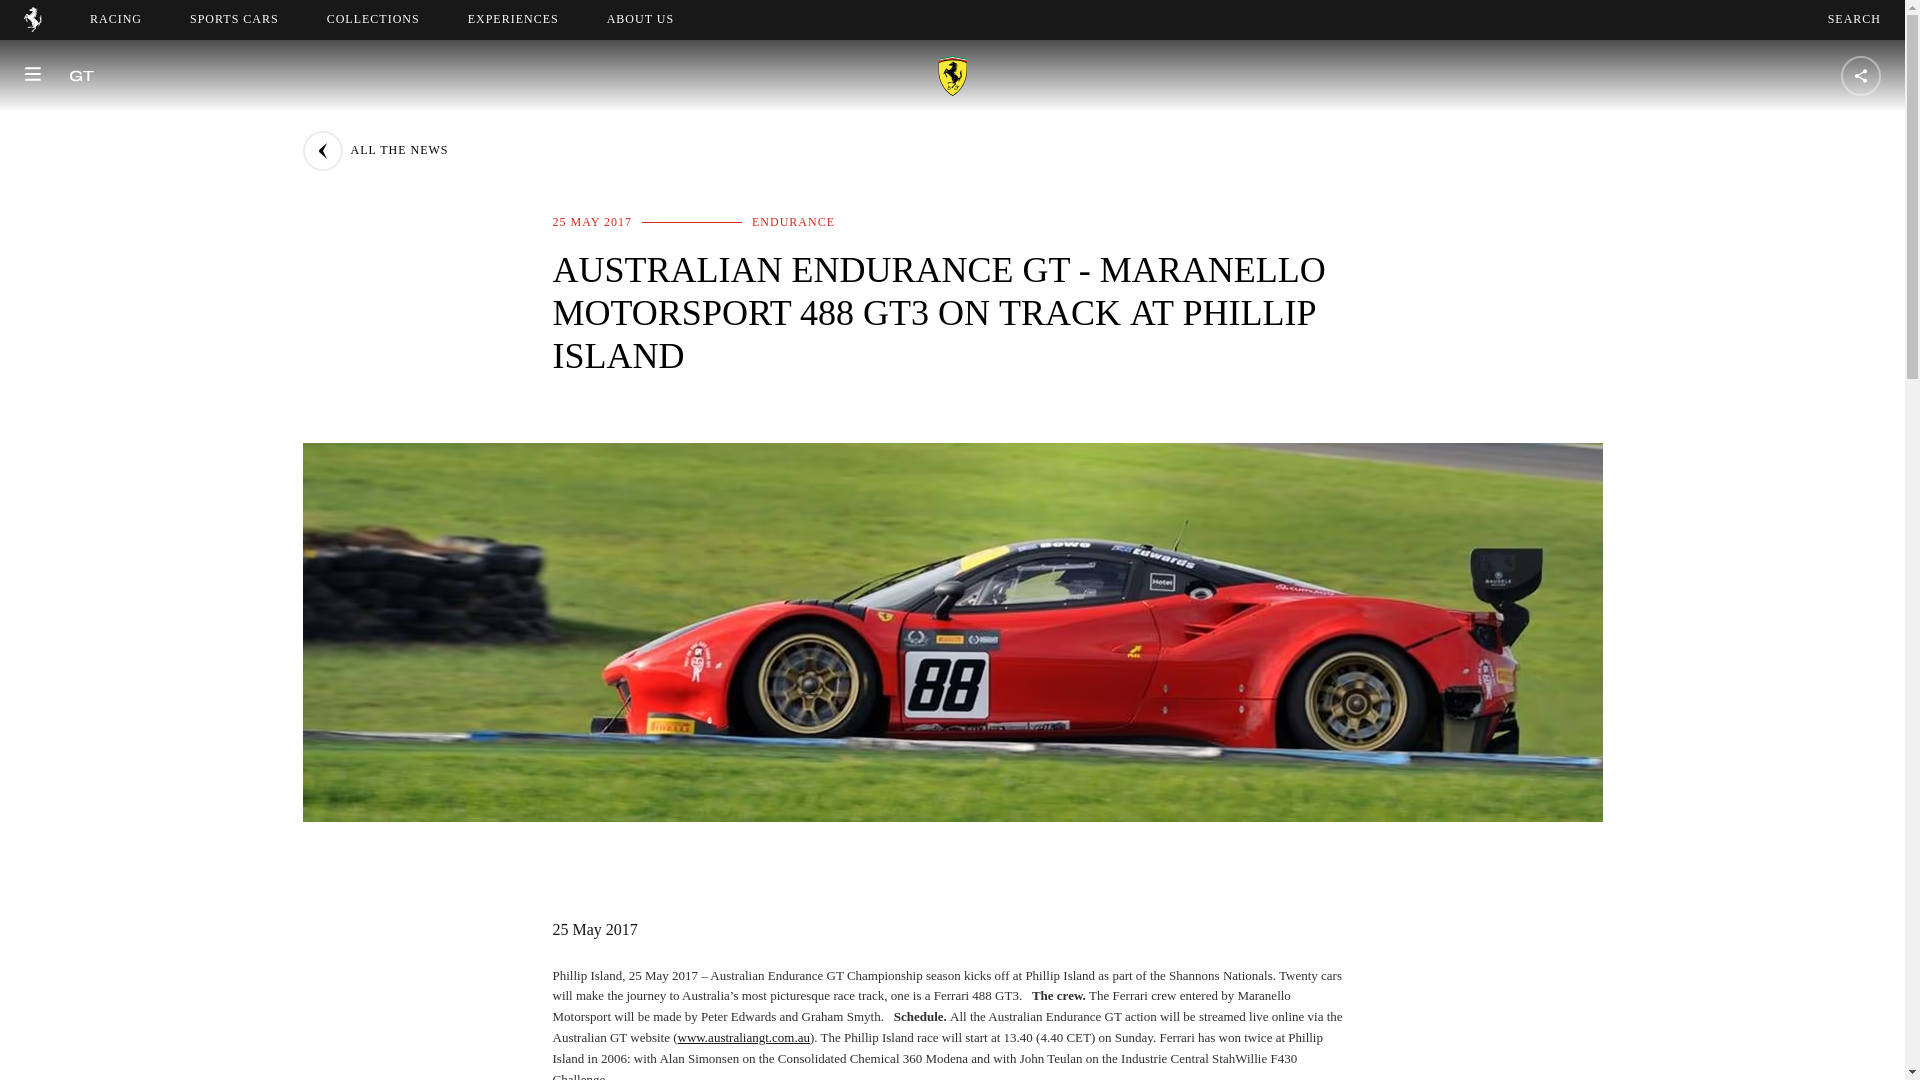  I want to click on ALL THE NEWS, so click(374, 150).